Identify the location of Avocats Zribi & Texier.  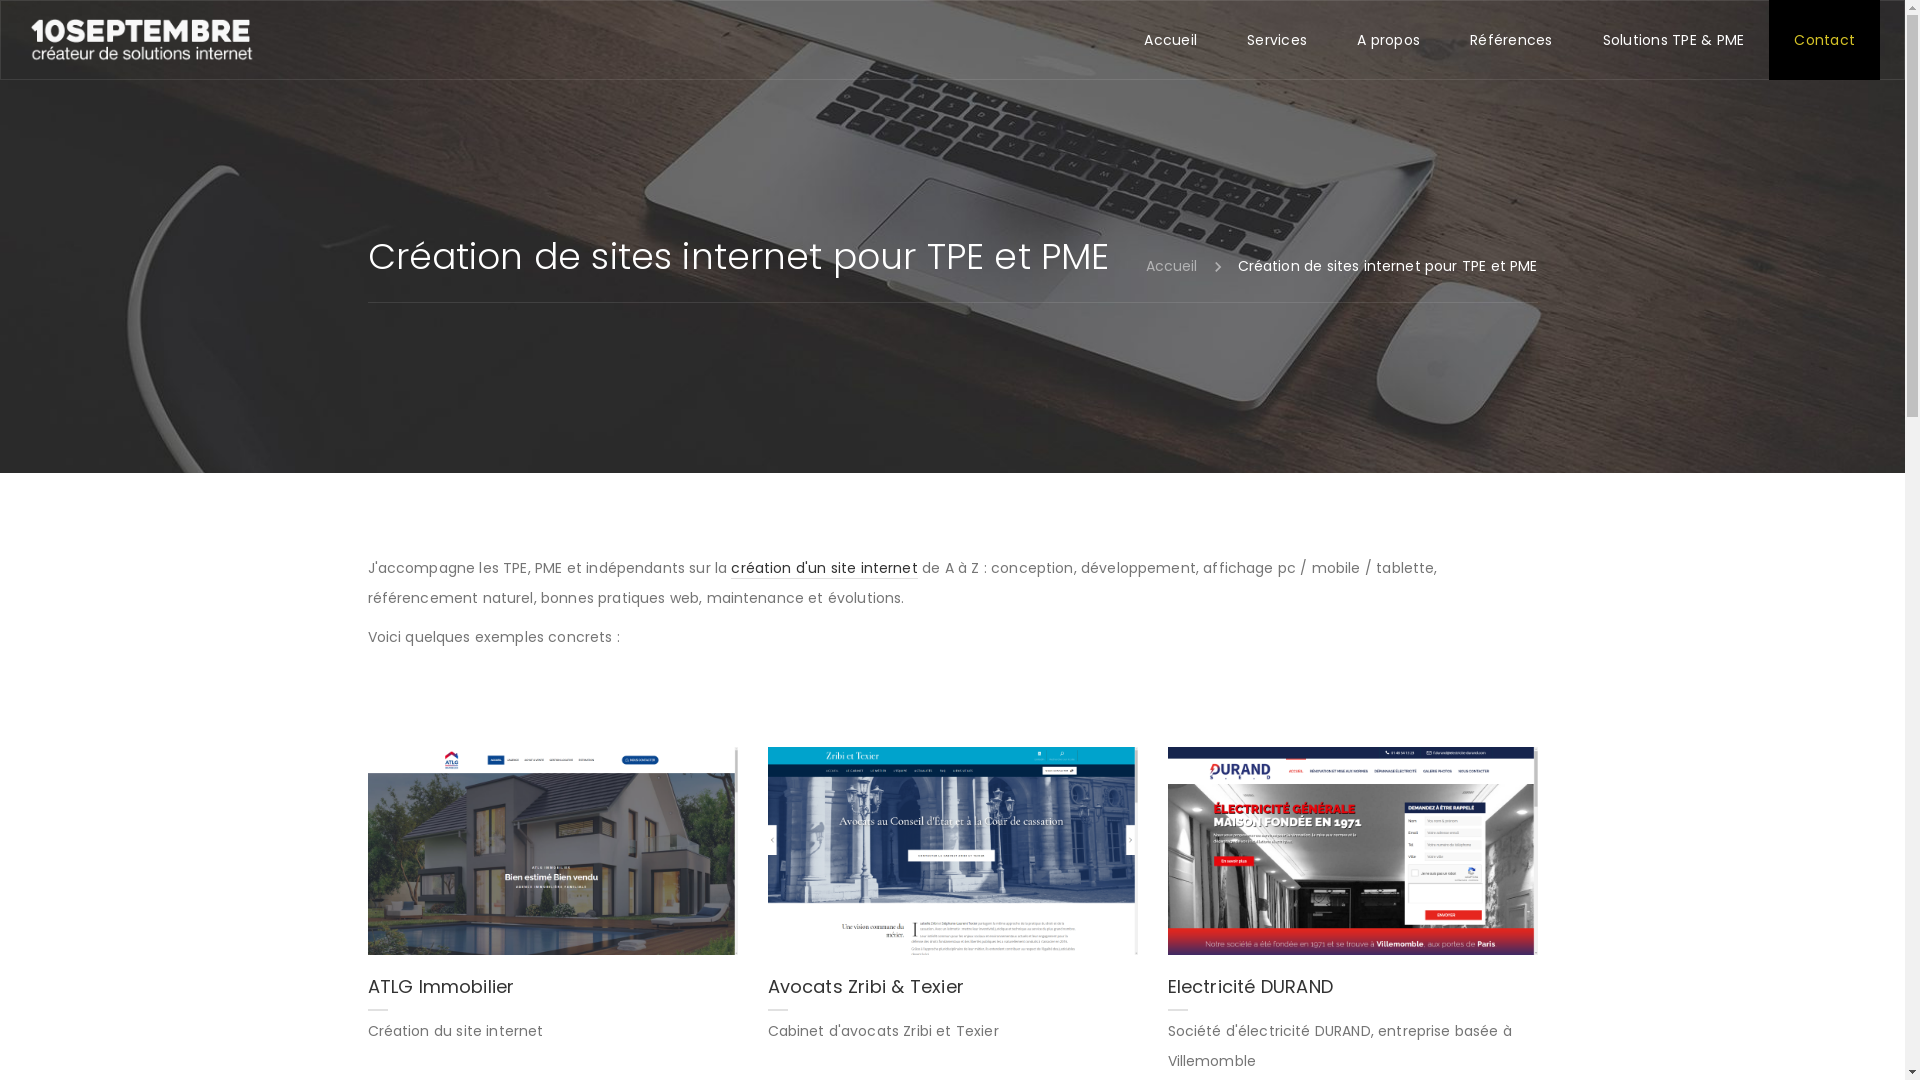
(953, 992).